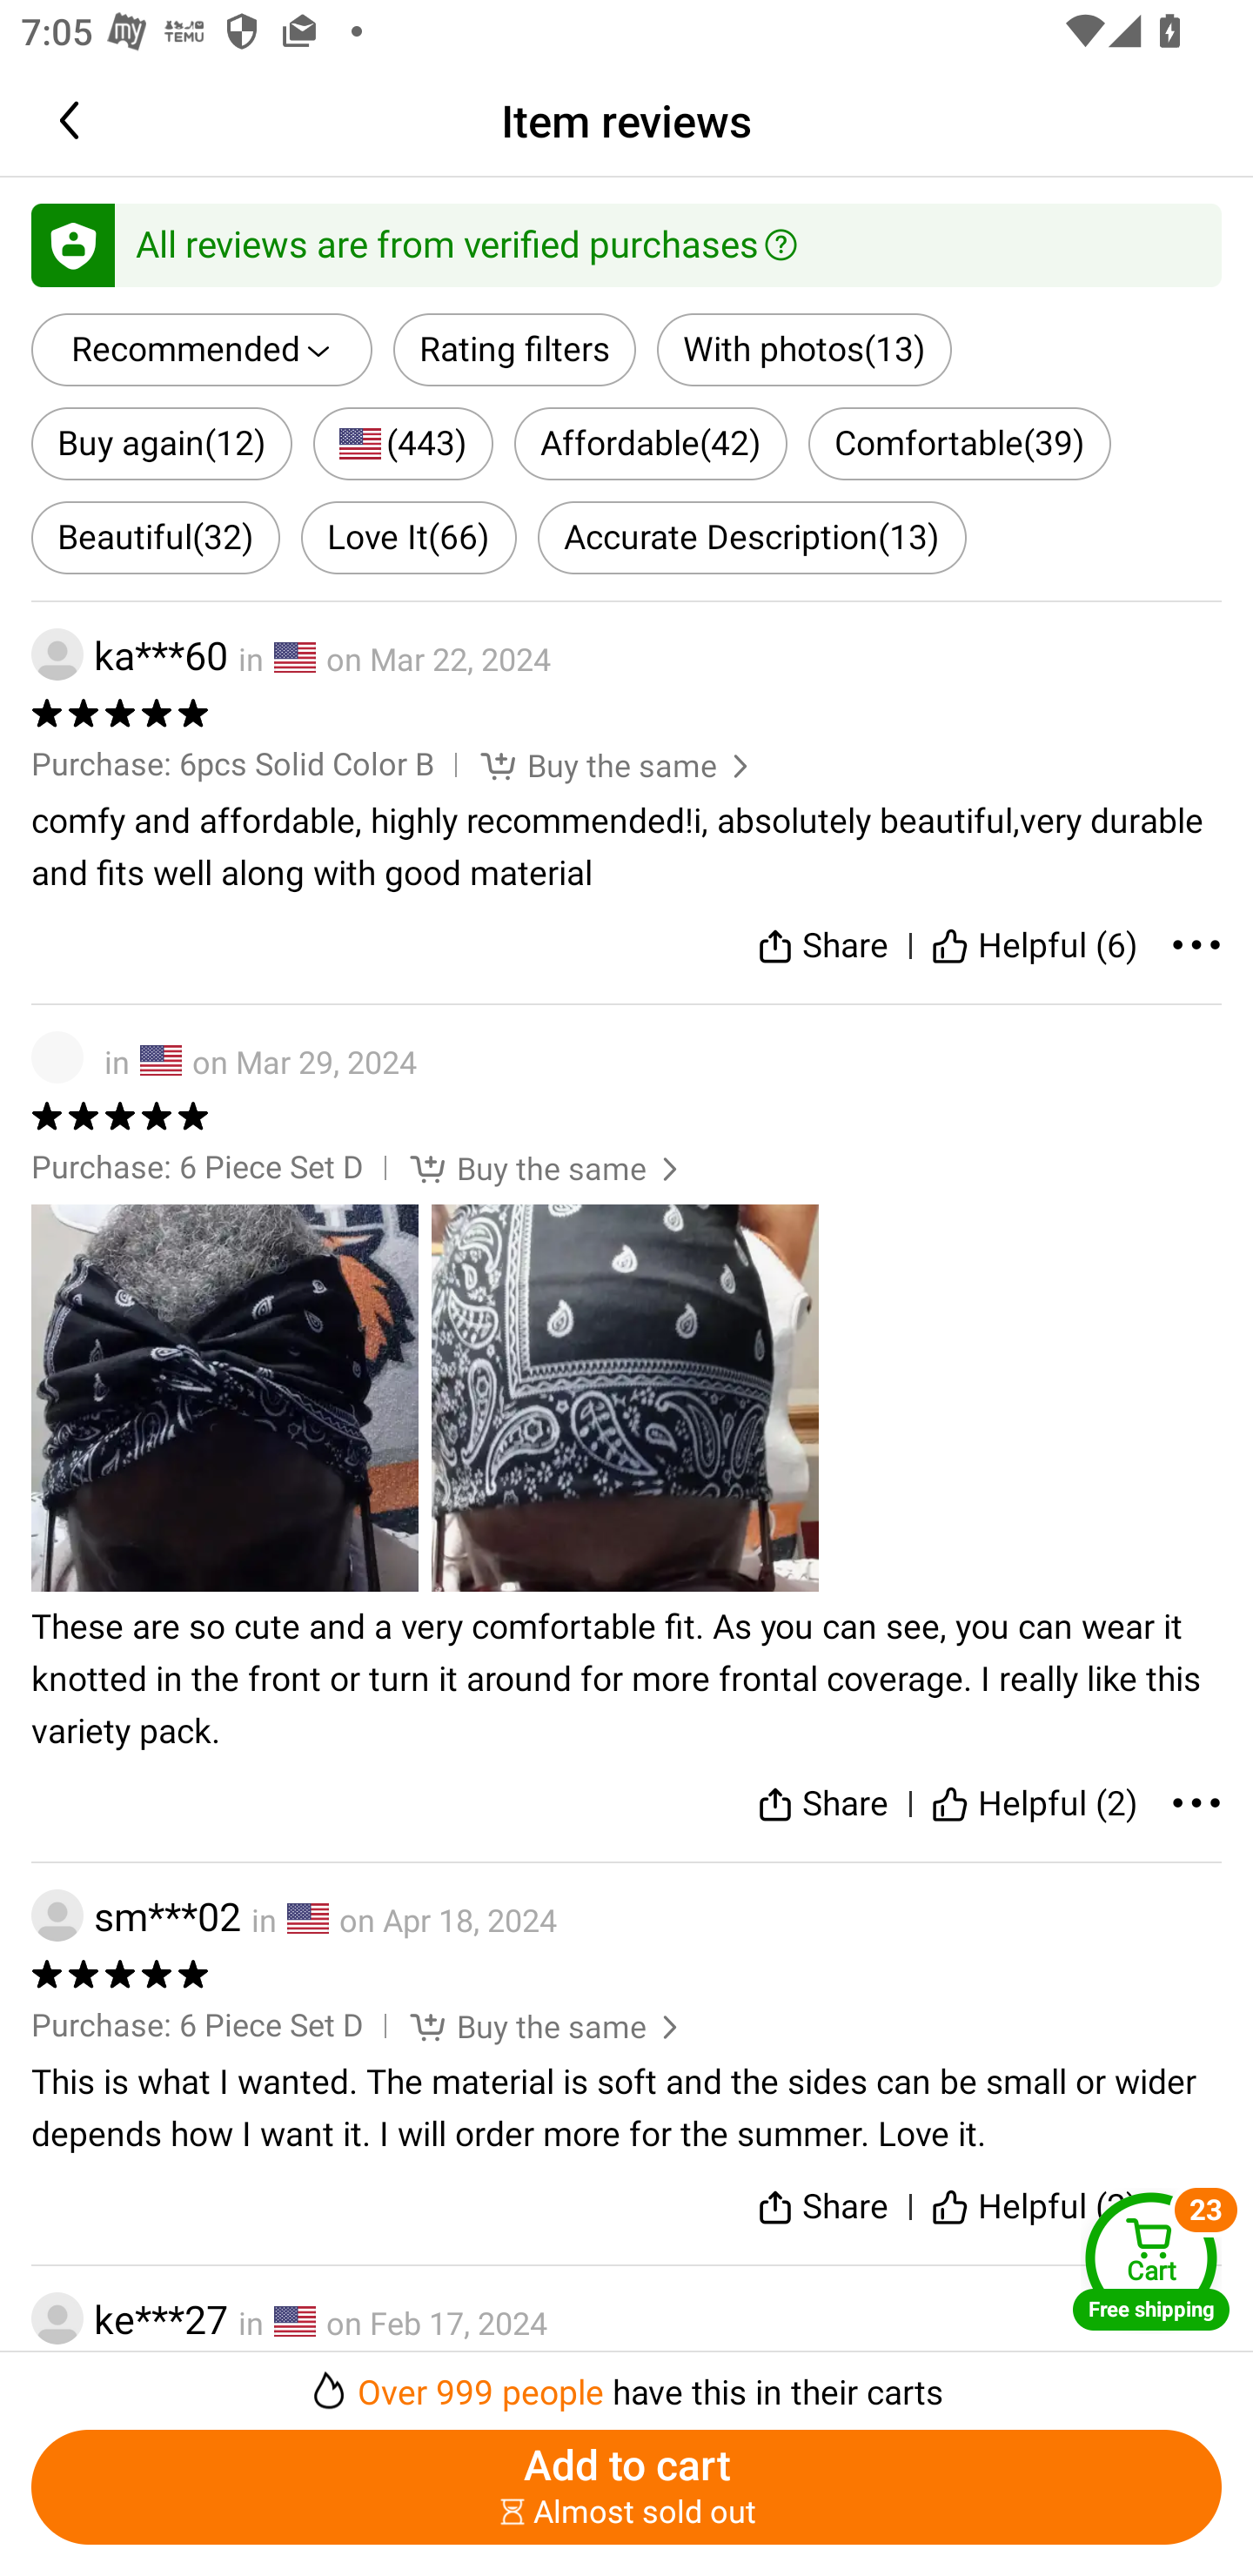  What do you see at coordinates (650, 442) in the screenshot?
I see `Affordable(42)` at bounding box center [650, 442].